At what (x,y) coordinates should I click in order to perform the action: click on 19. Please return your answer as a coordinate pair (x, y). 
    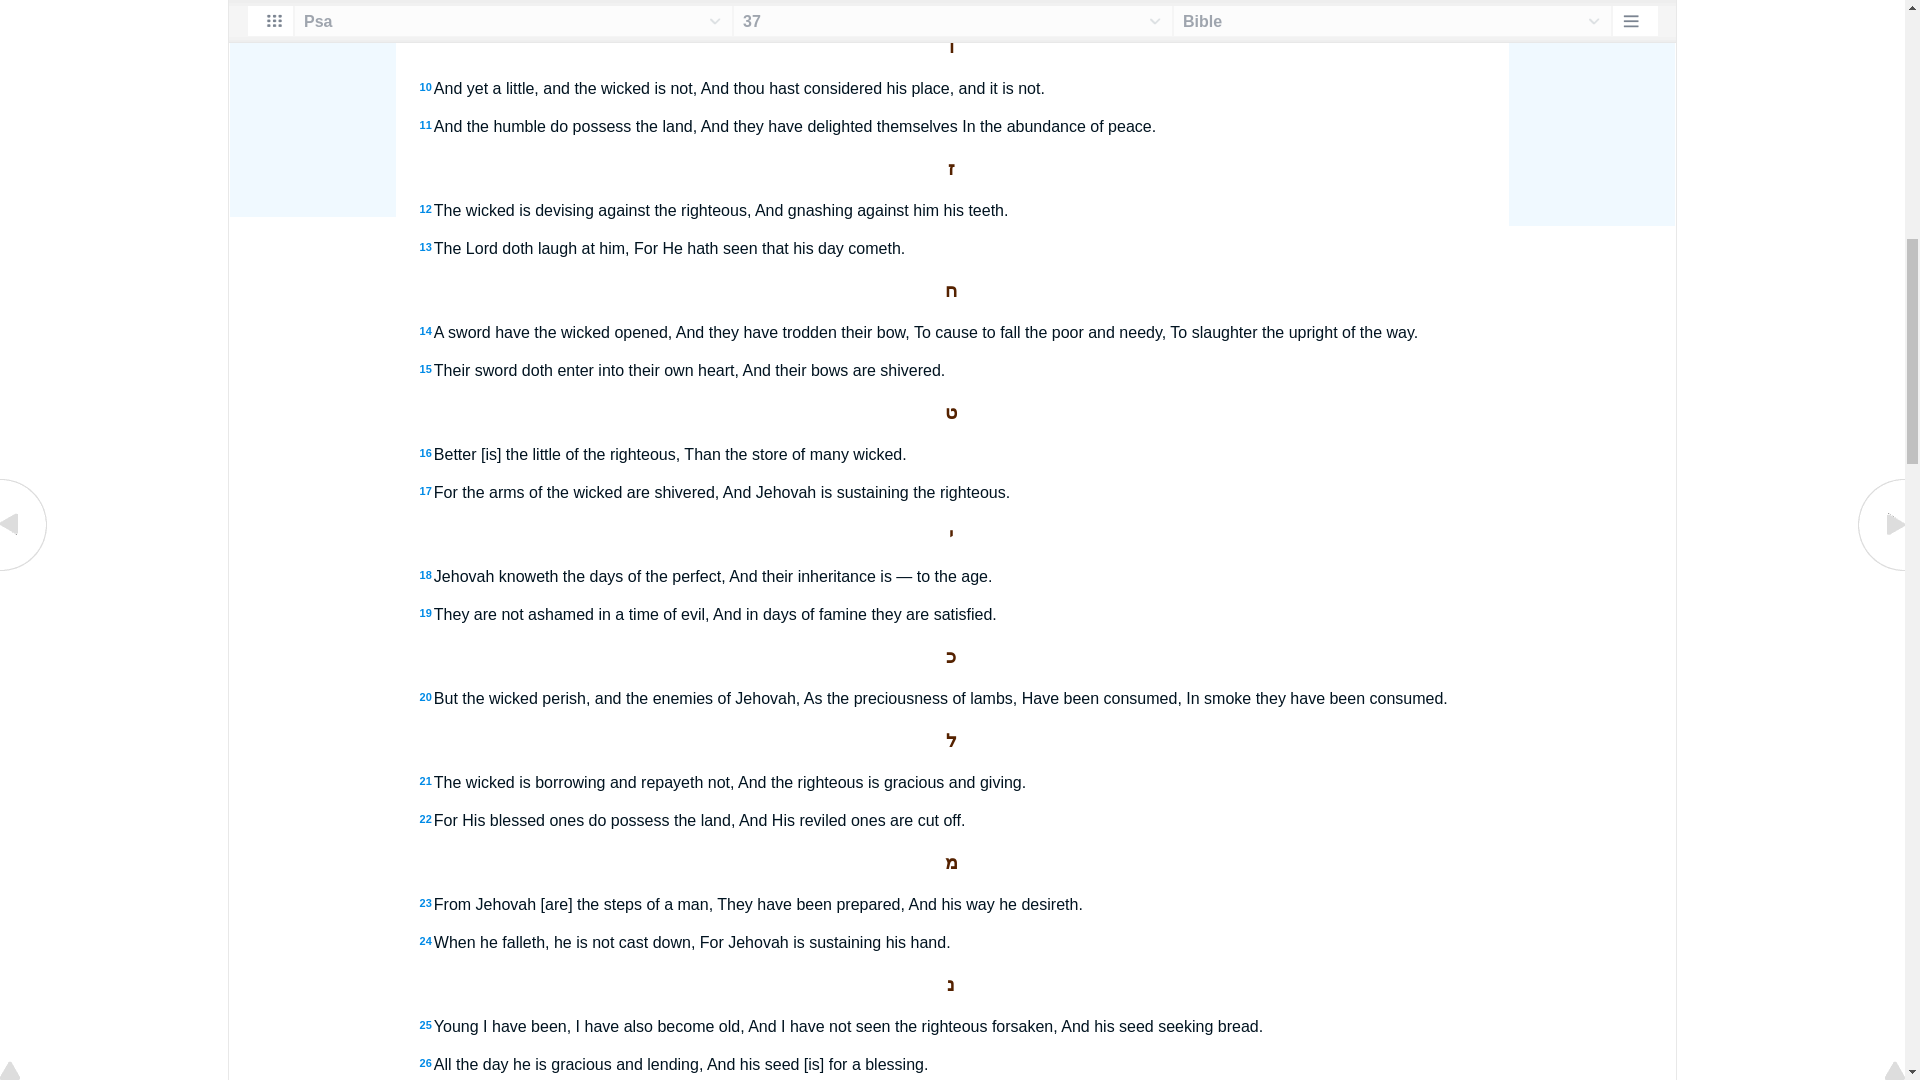
    Looking at the image, I should click on (426, 612).